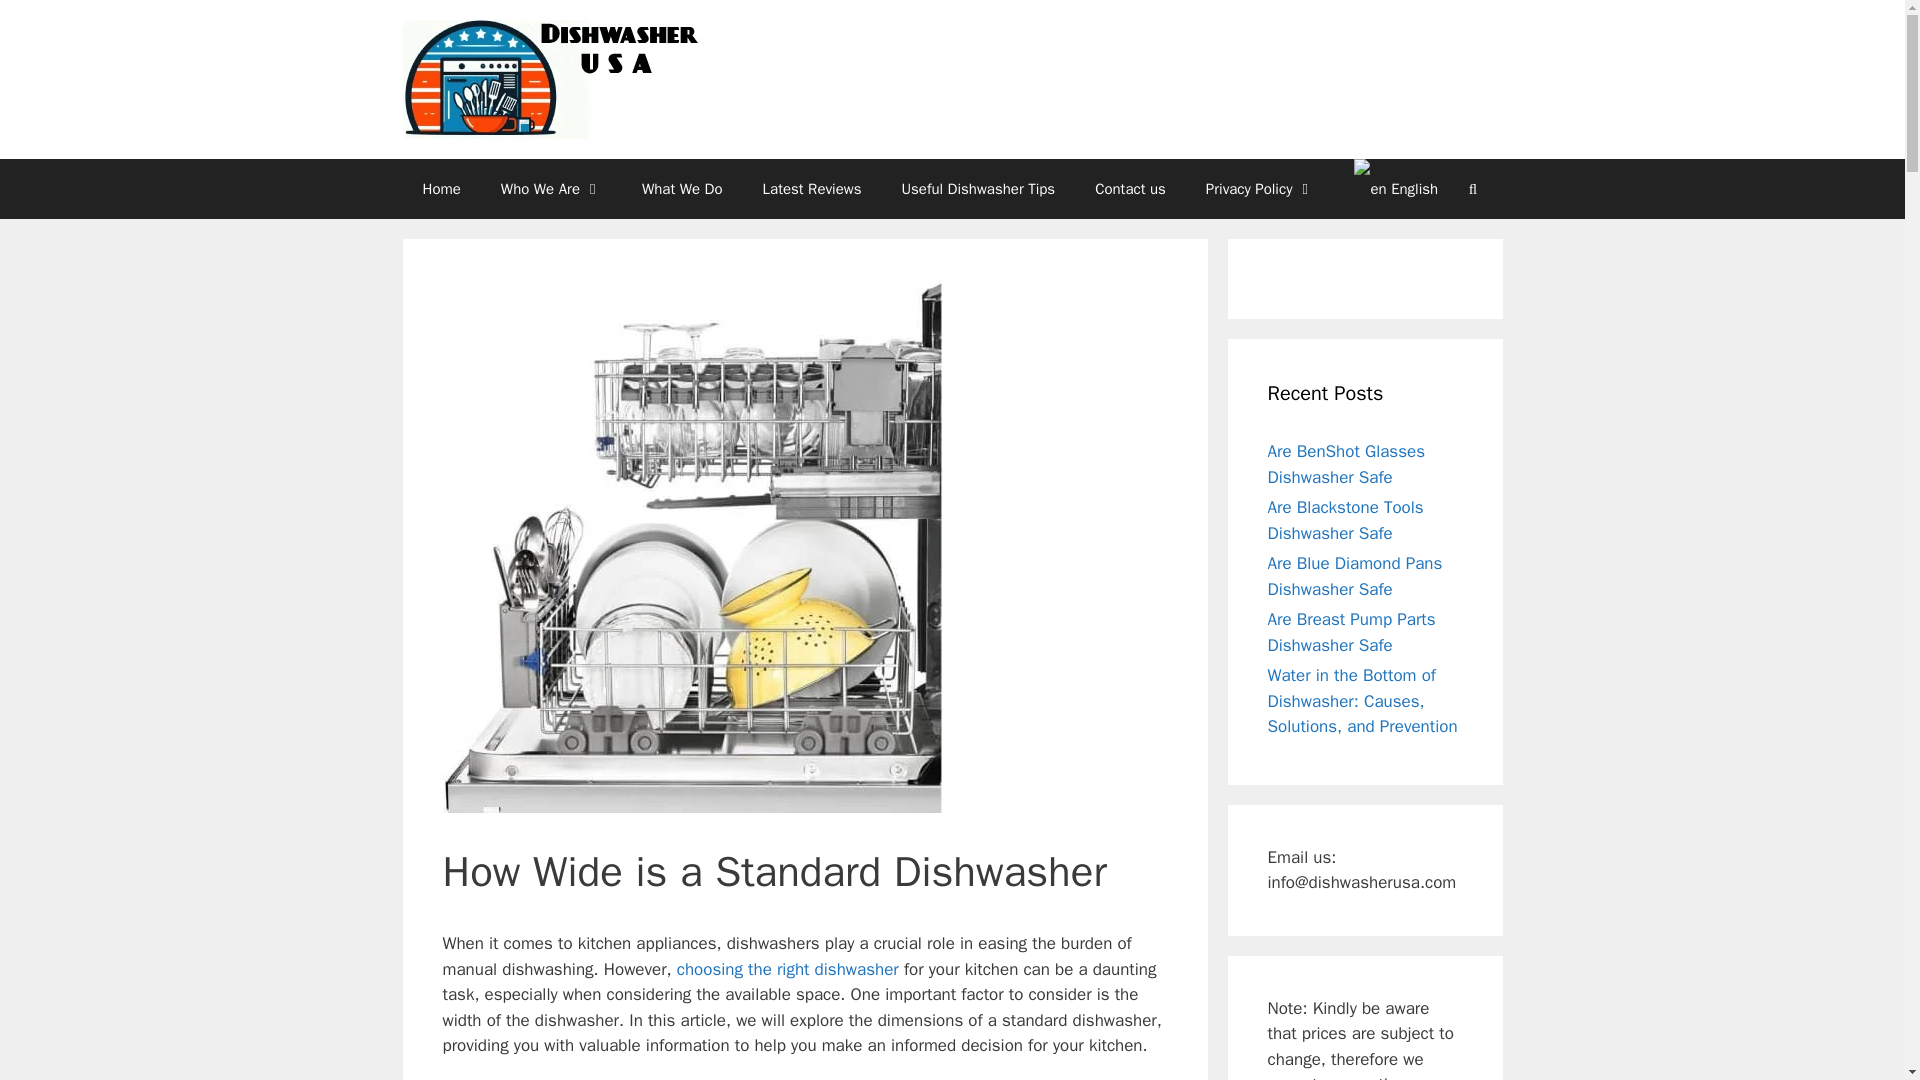  Describe the element at coordinates (812, 188) in the screenshot. I see `Latest Reviews` at that location.